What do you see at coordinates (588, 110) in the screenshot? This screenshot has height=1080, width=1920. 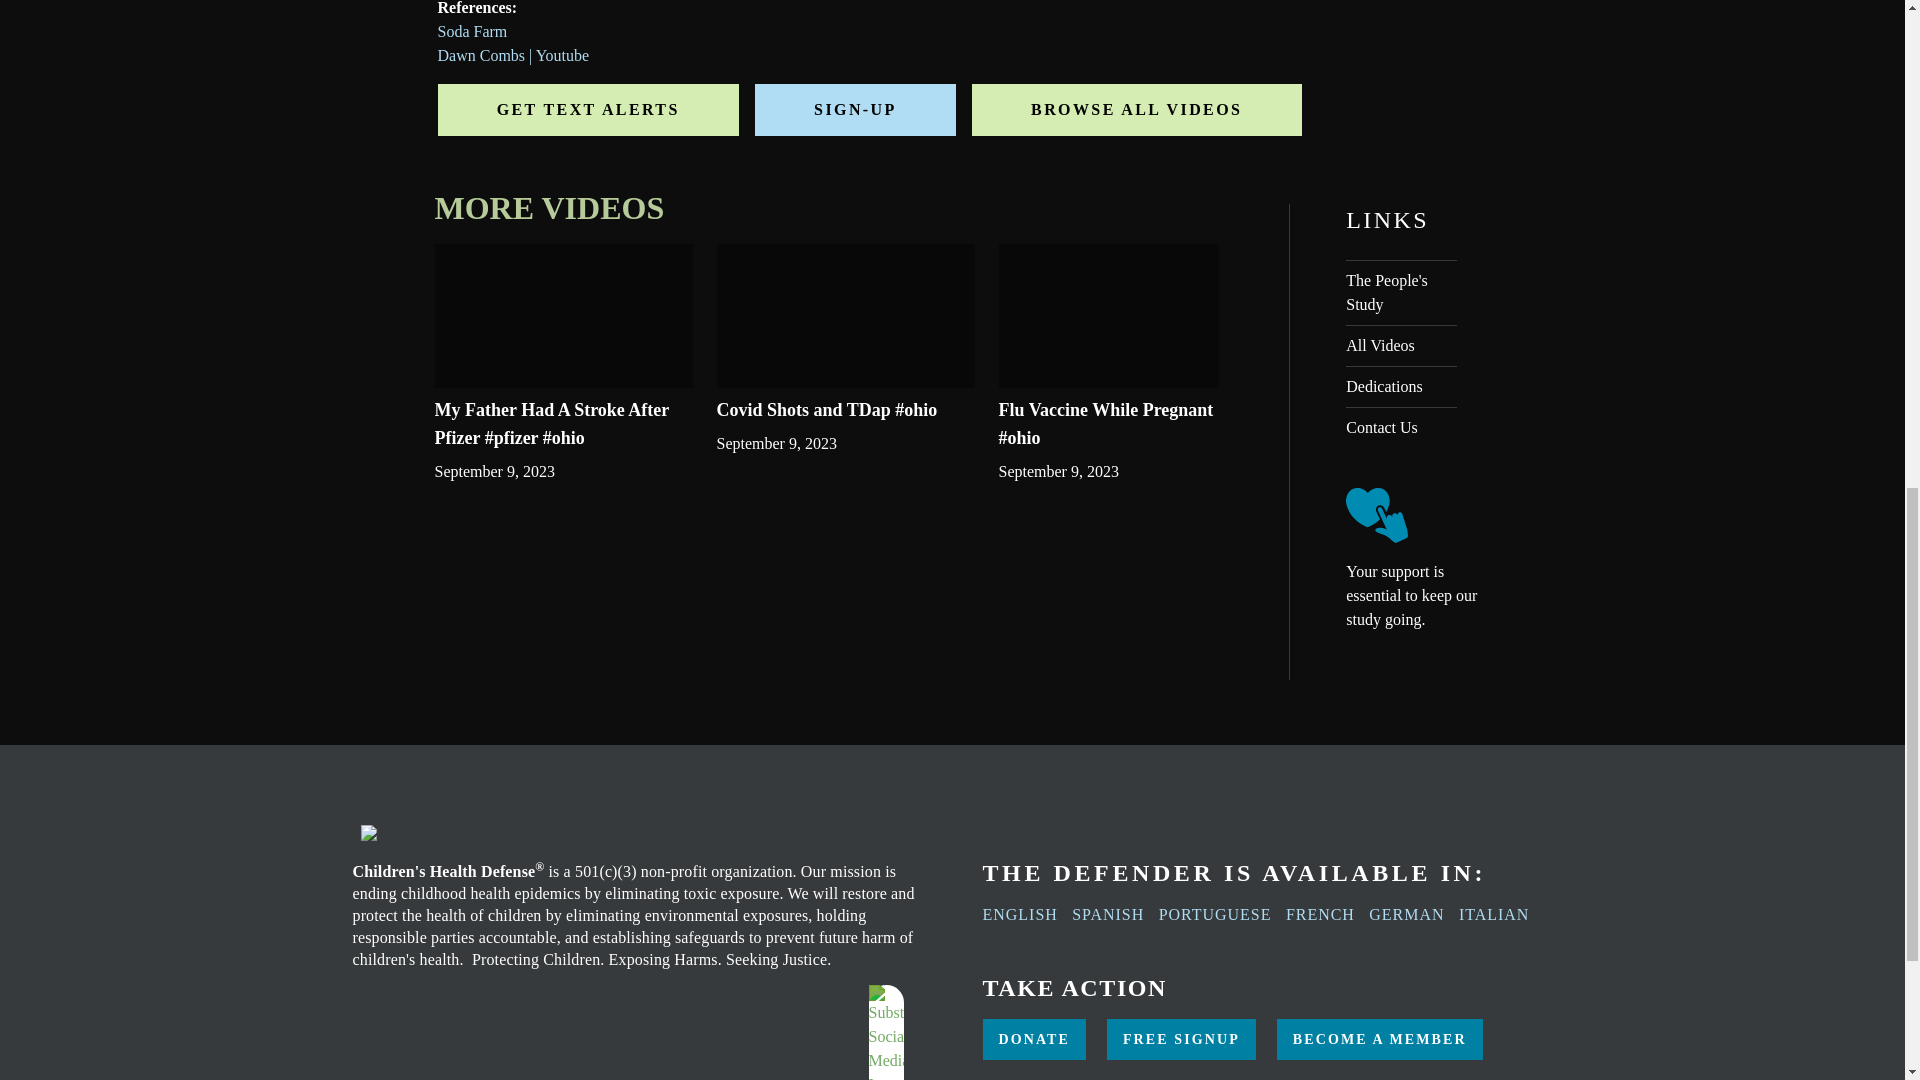 I see `GET TEXT ALERTS` at bounding box center [588, 110].